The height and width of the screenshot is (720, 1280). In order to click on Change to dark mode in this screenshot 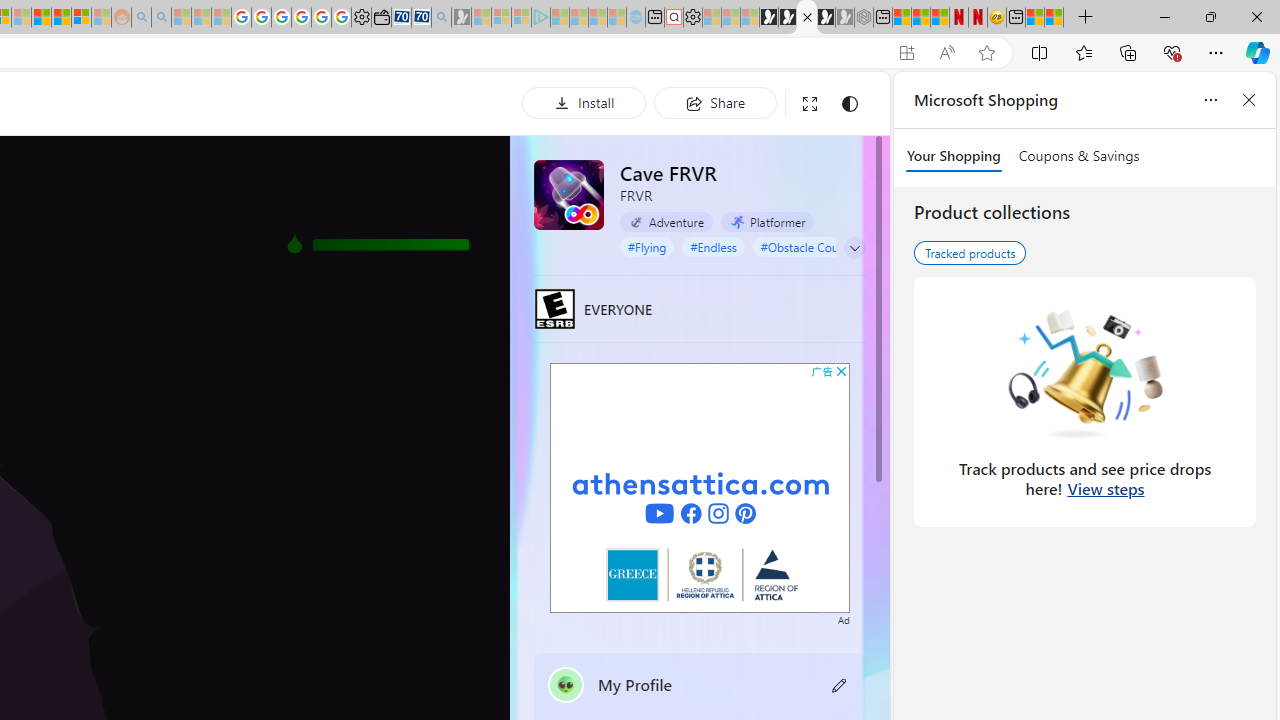, I will do `click(850, 104)`.